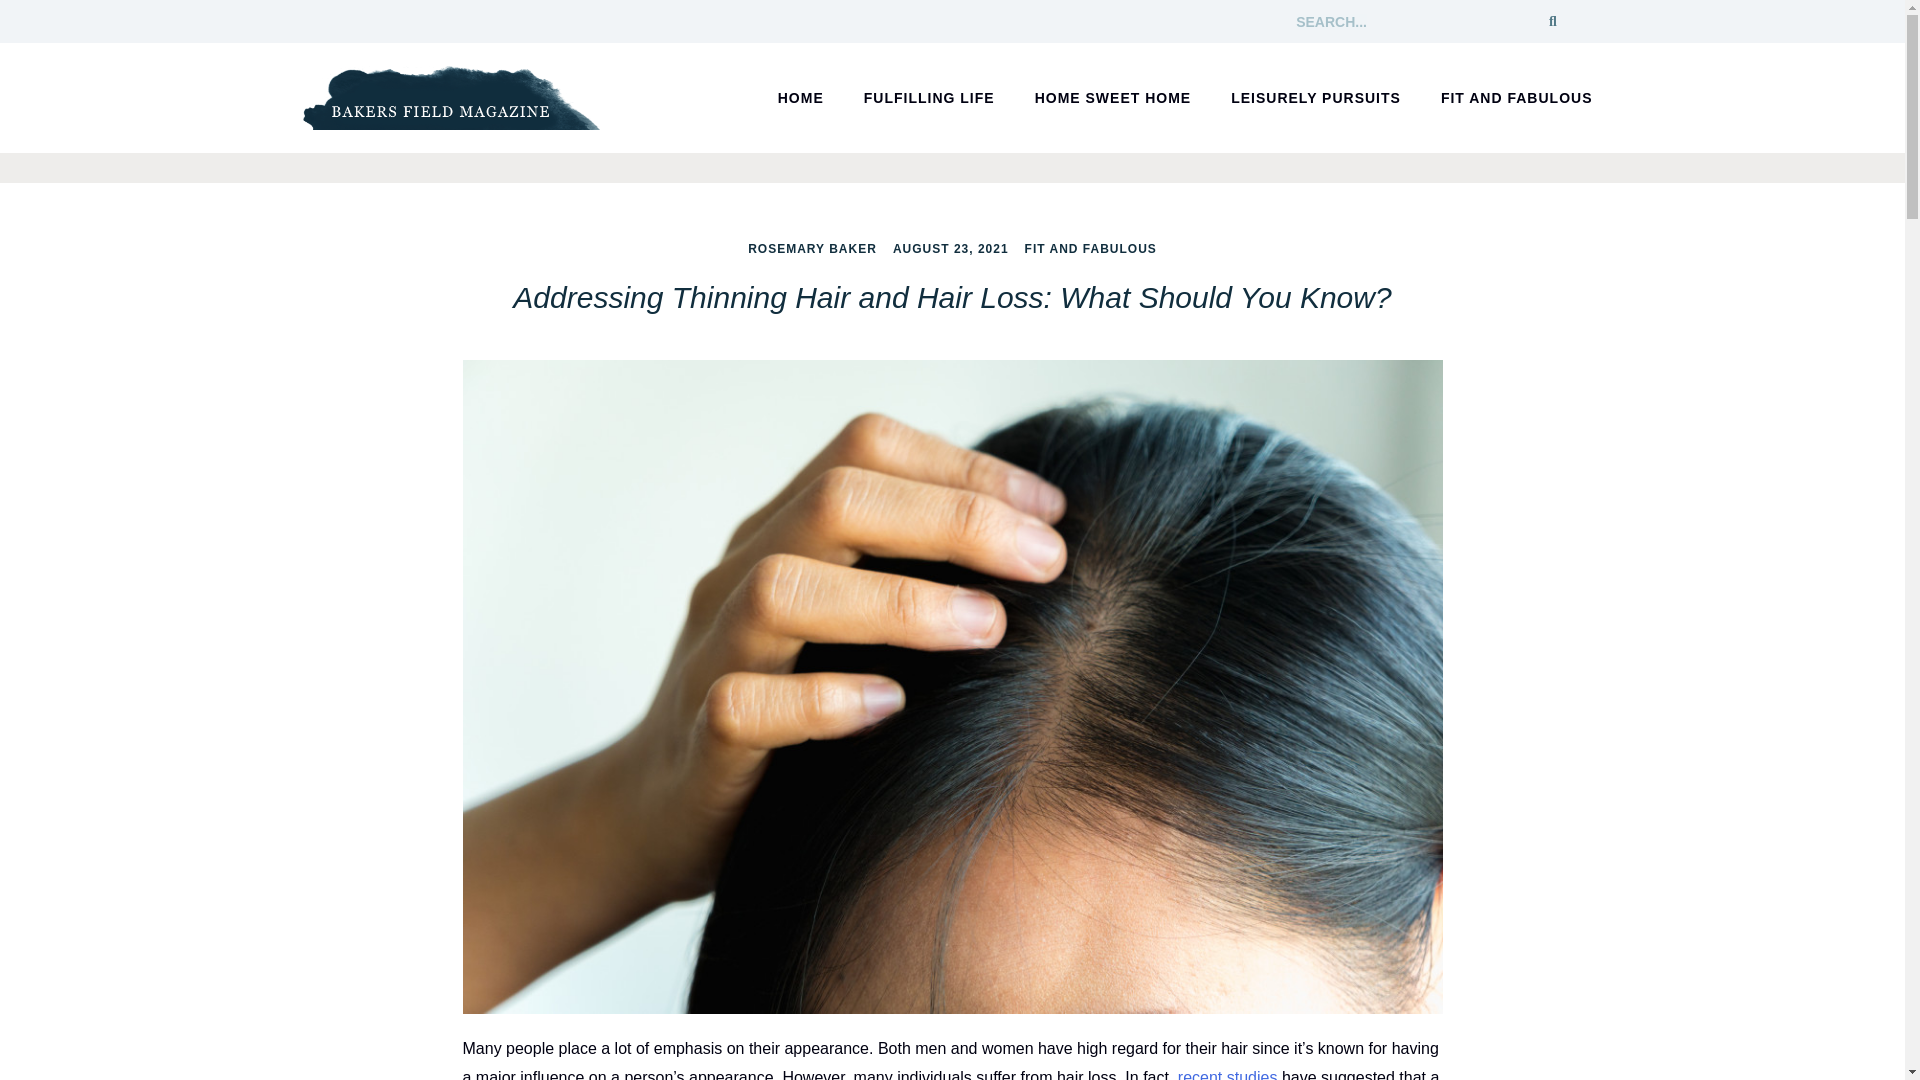 The height and width of the screenshot is (1080, 1920). I want to click on recent studies, so click(1228, 1074).